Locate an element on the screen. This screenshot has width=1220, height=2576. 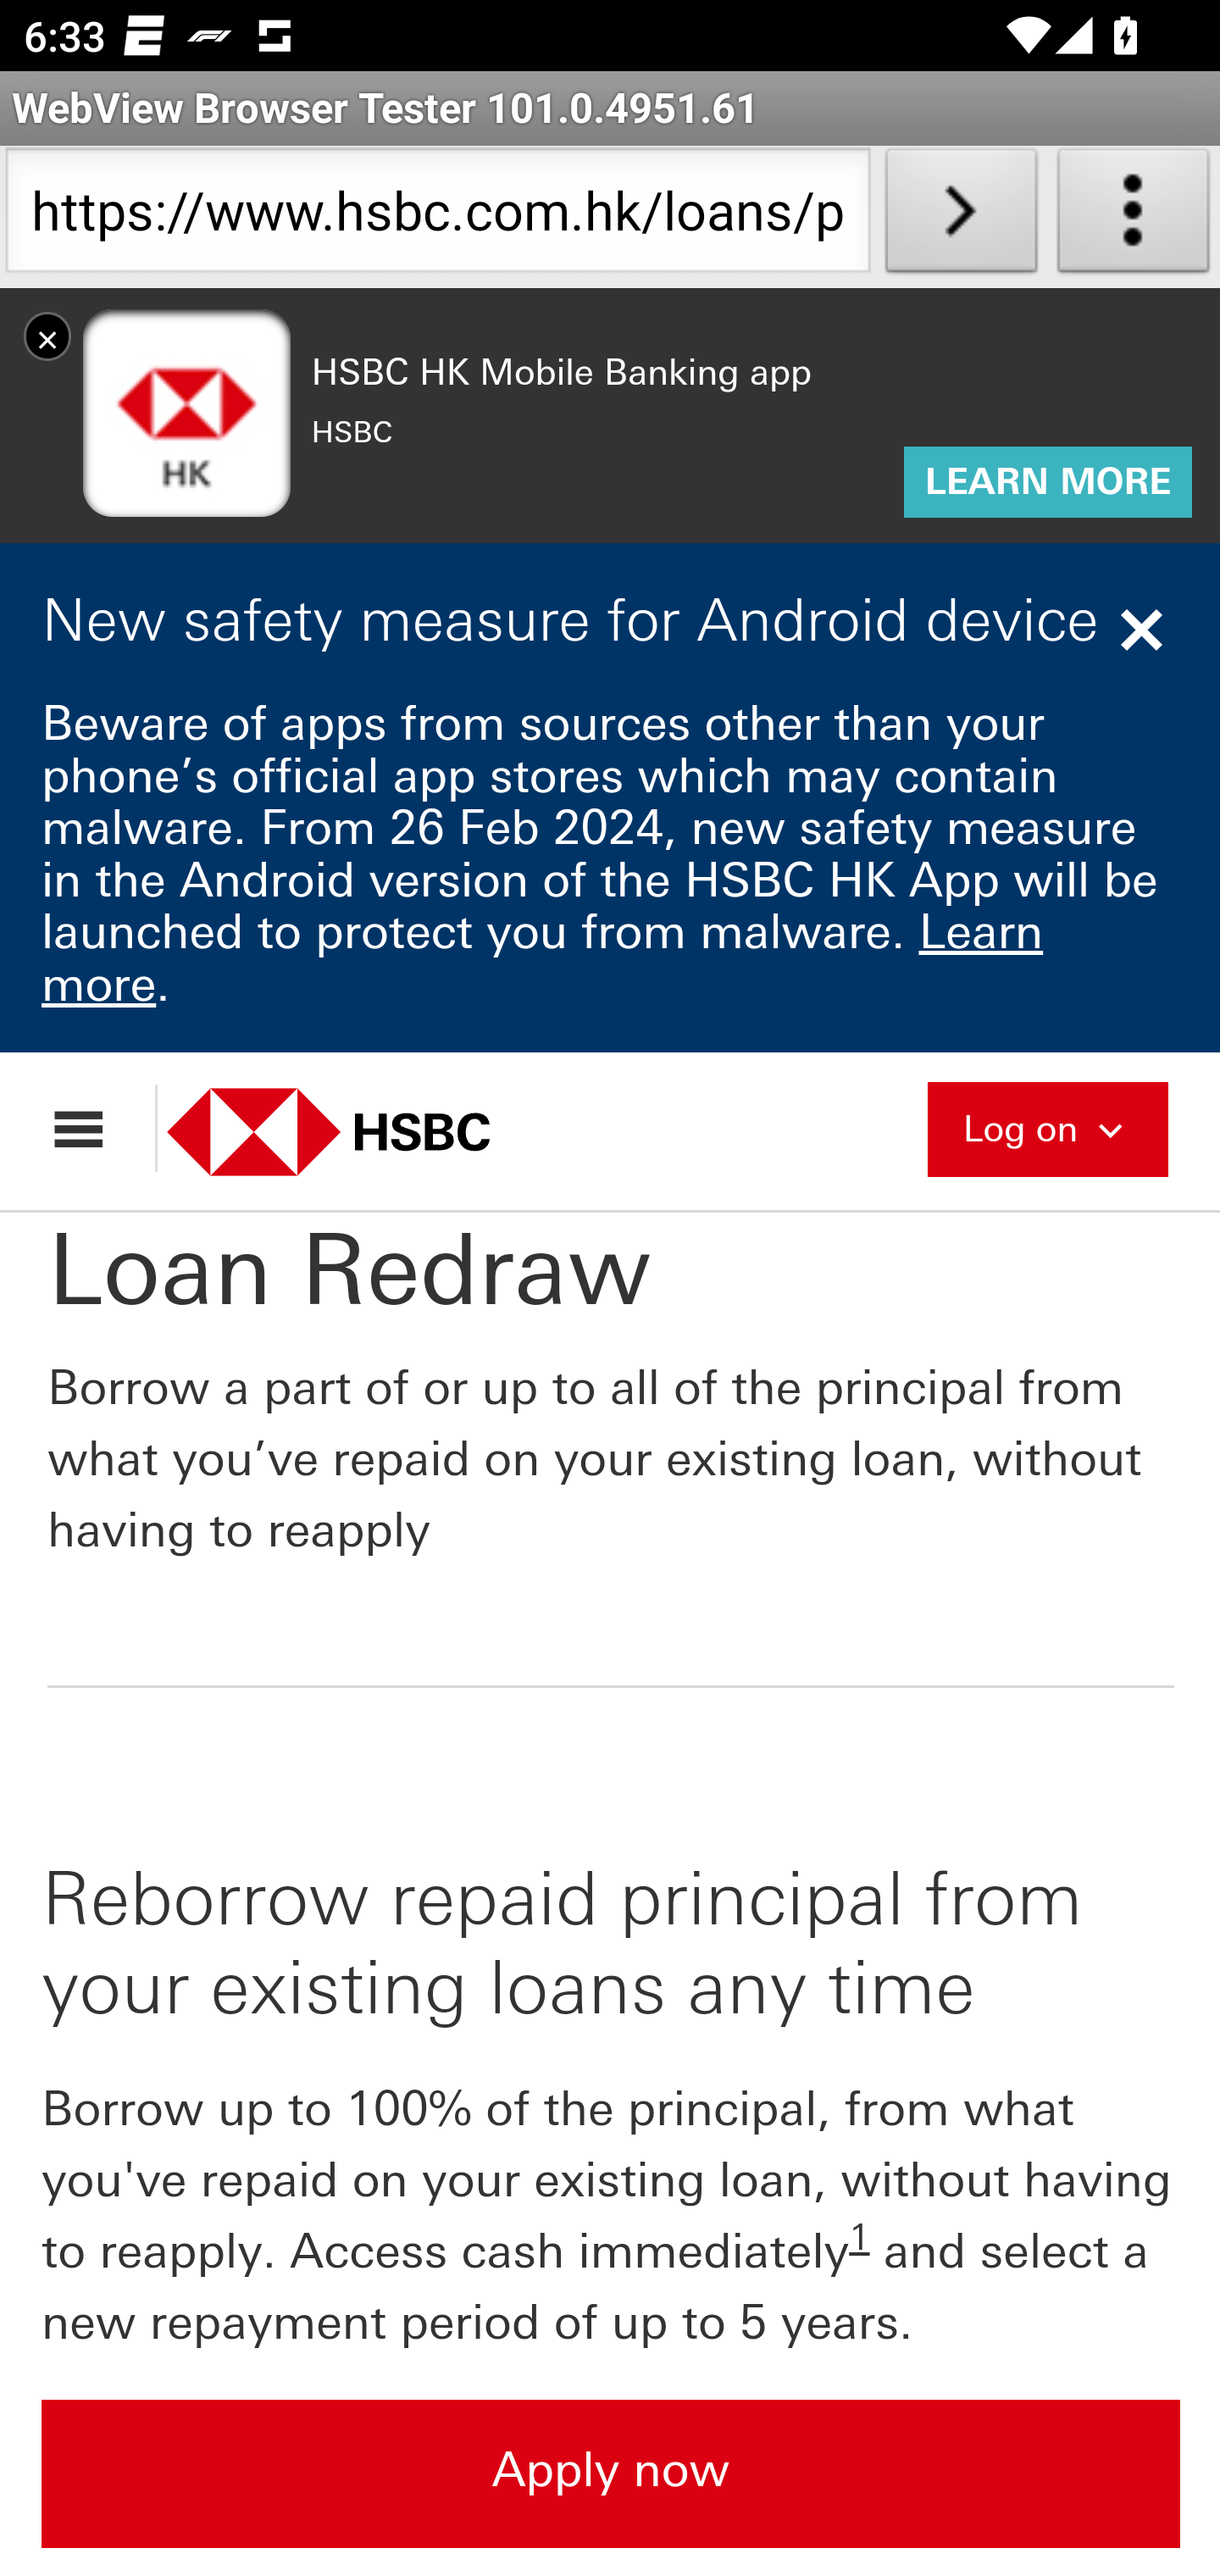
LEARN MORE is located at coordinates (1047, 483).